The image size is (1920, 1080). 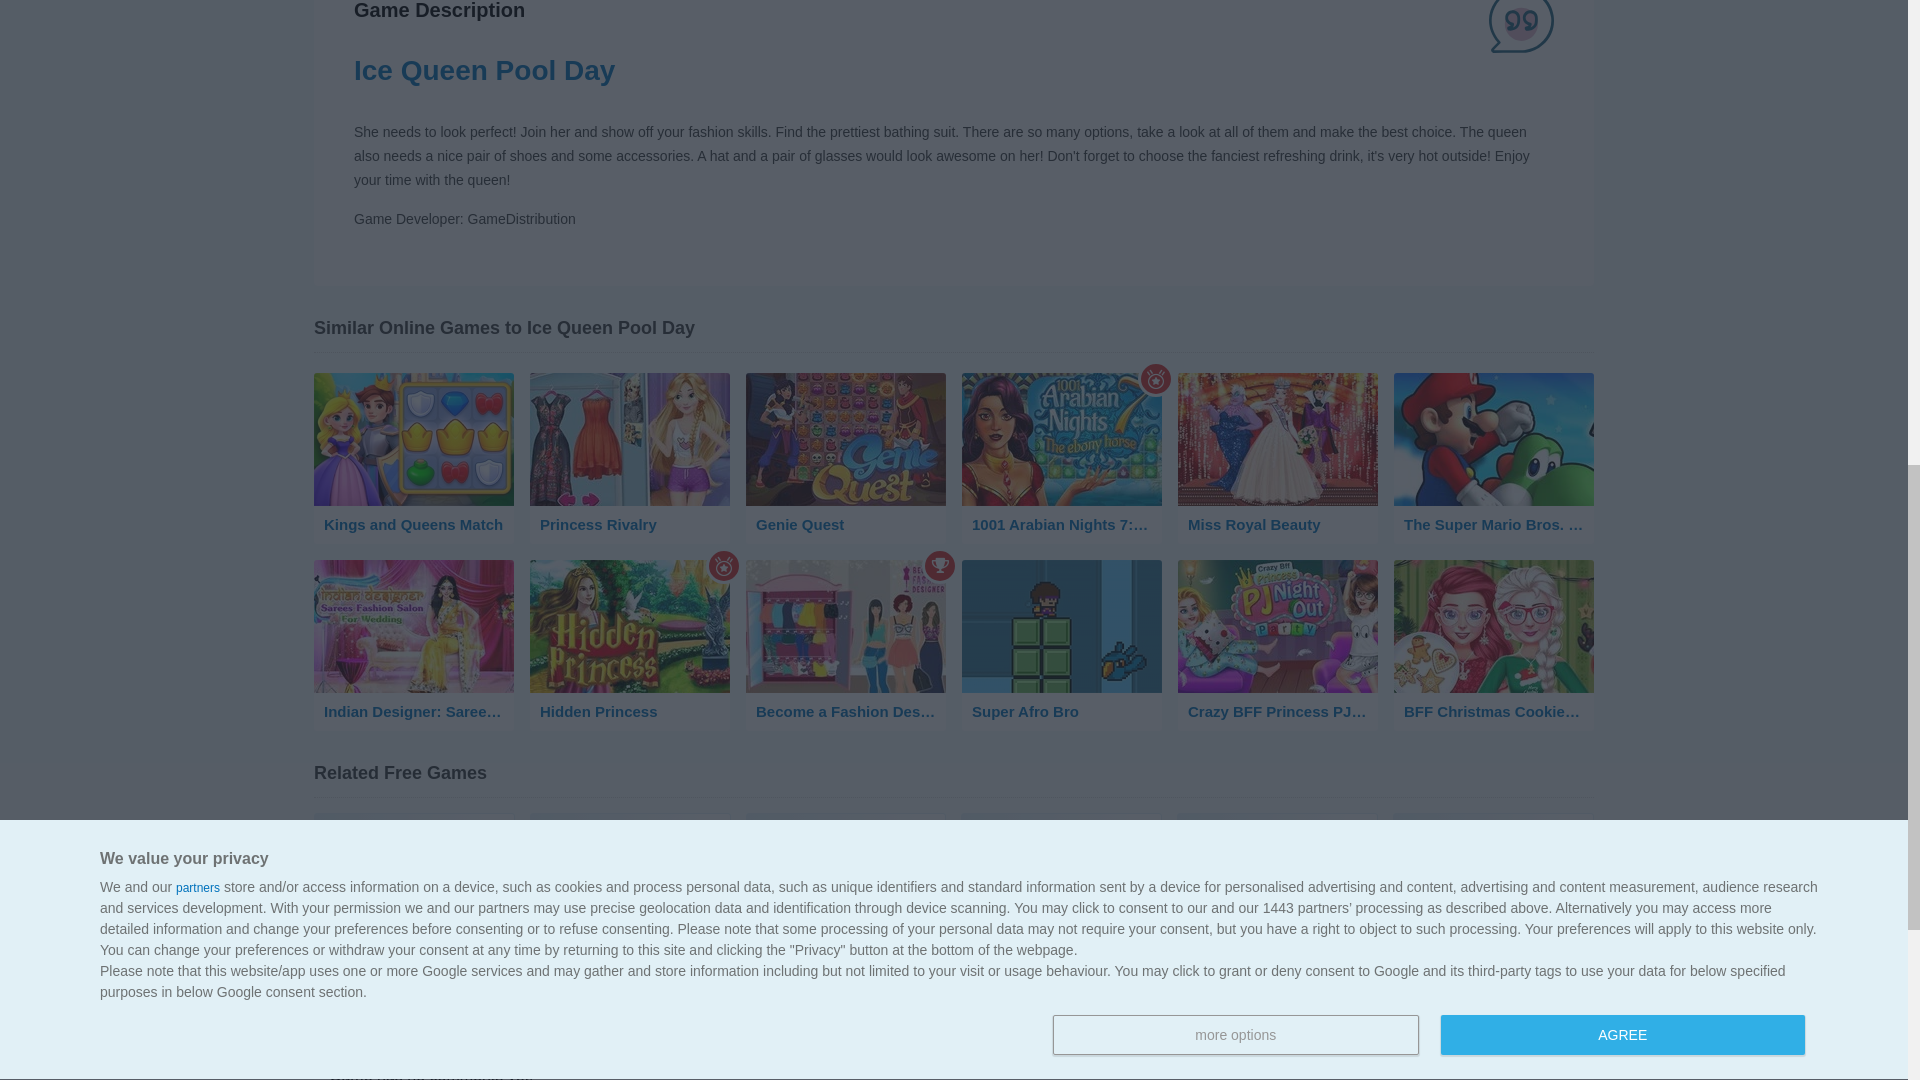 What do you see at coordinates (414, 646) in the screenshot?
I see `Indian Designer: Sarees Fashion Salon for Wedding` at bounding box center [414, 646].